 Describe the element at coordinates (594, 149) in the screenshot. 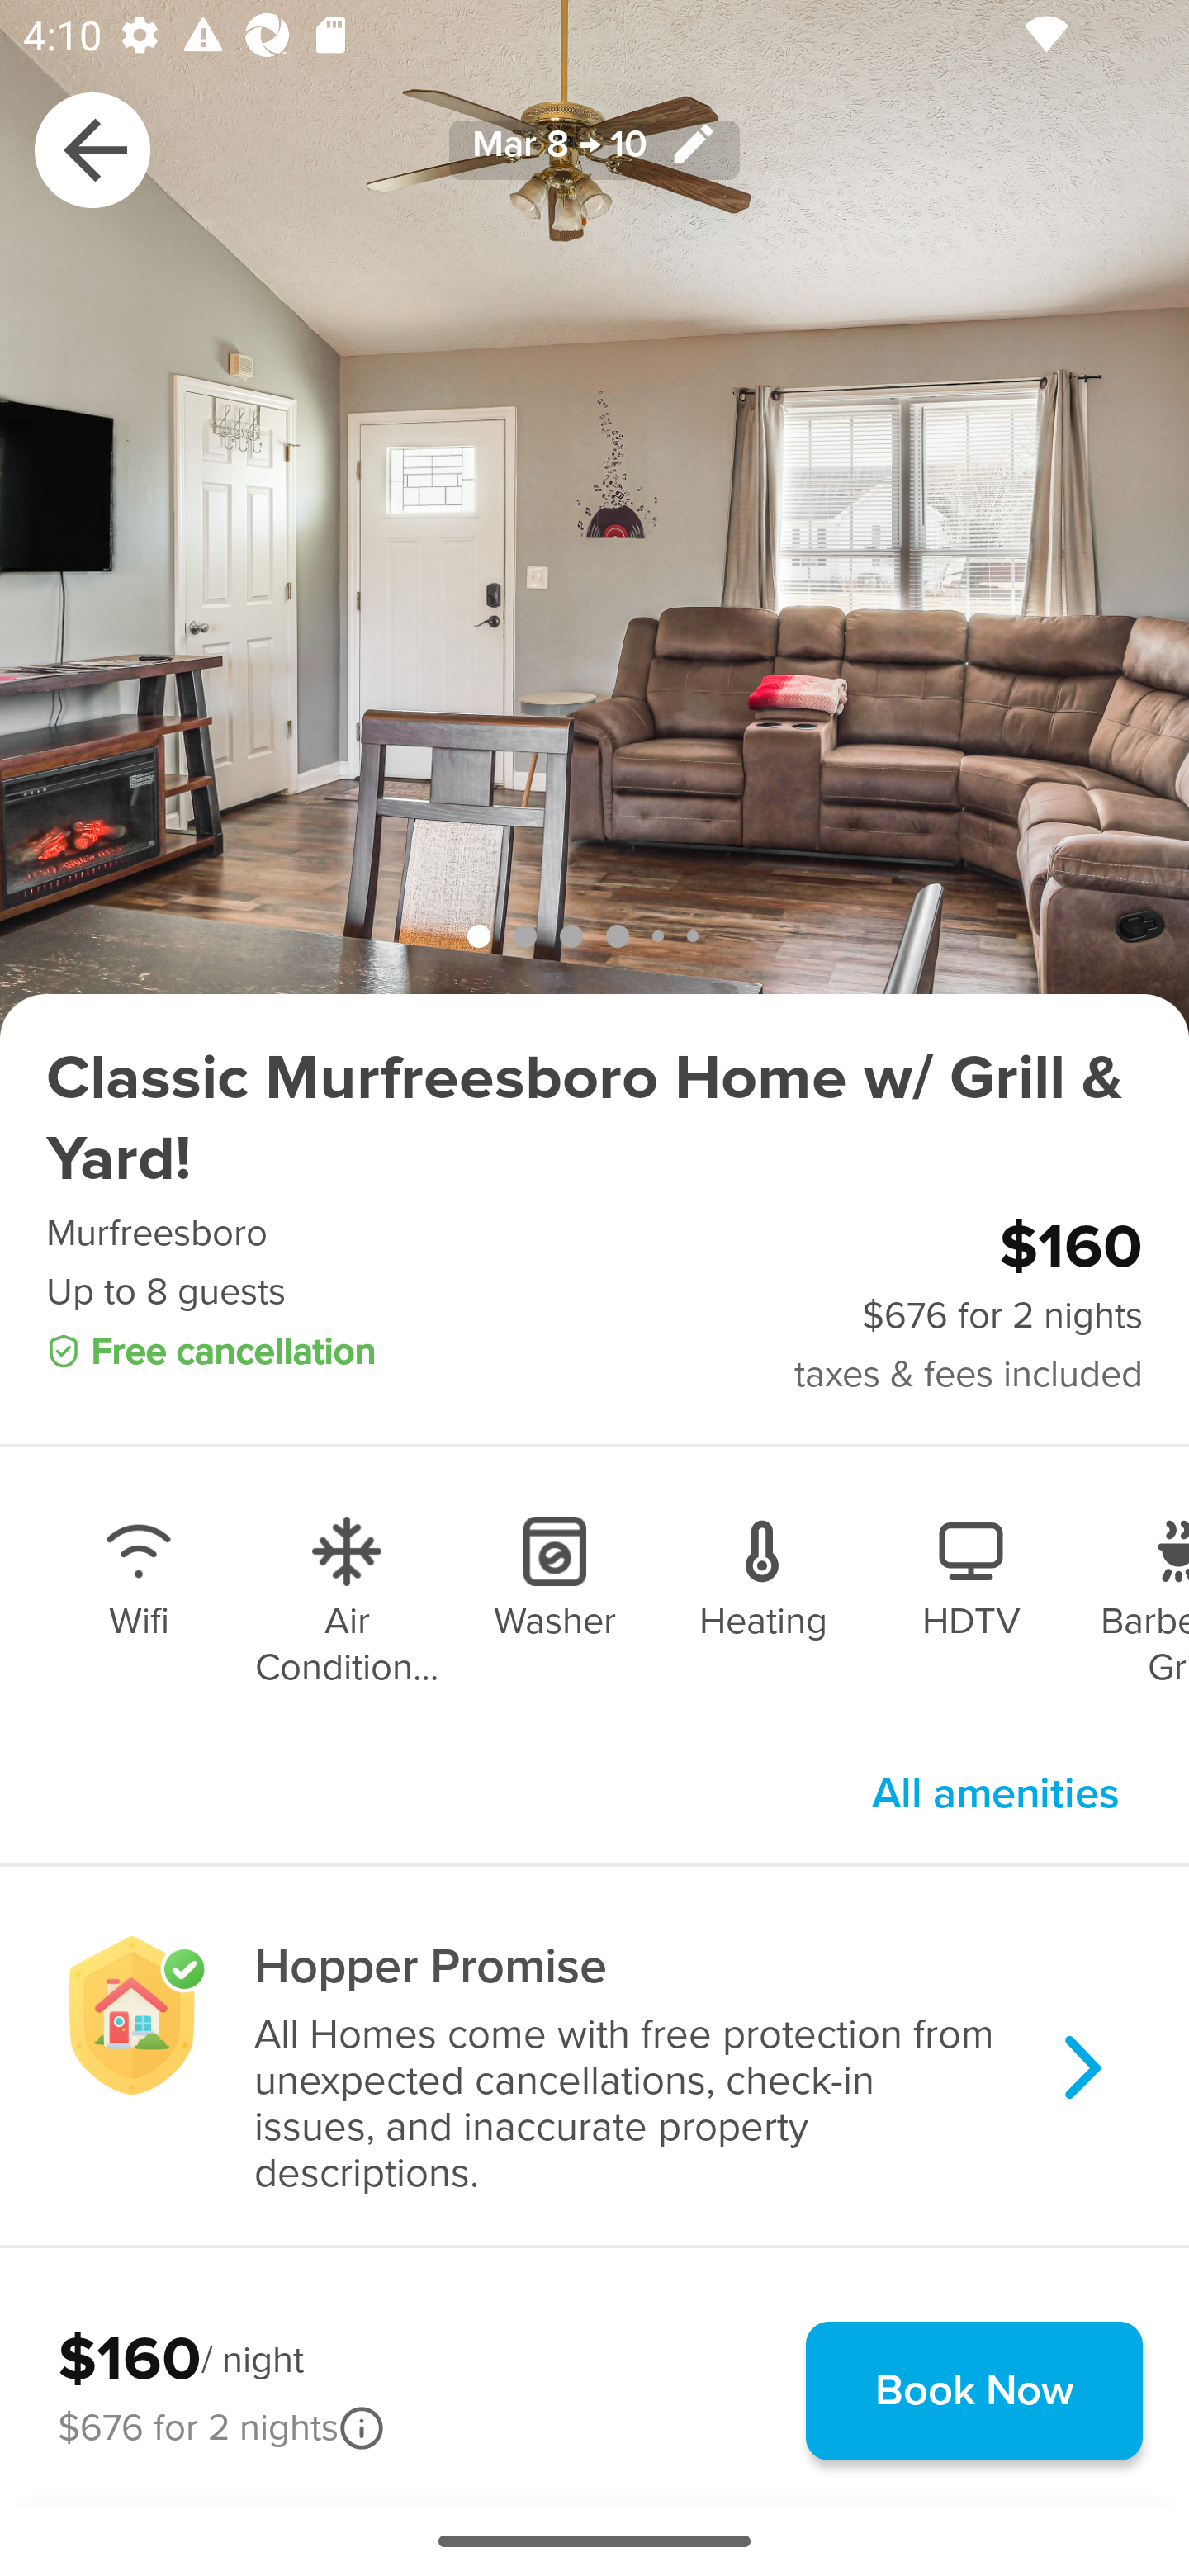

I see `Mar 8 → 10` at that location.